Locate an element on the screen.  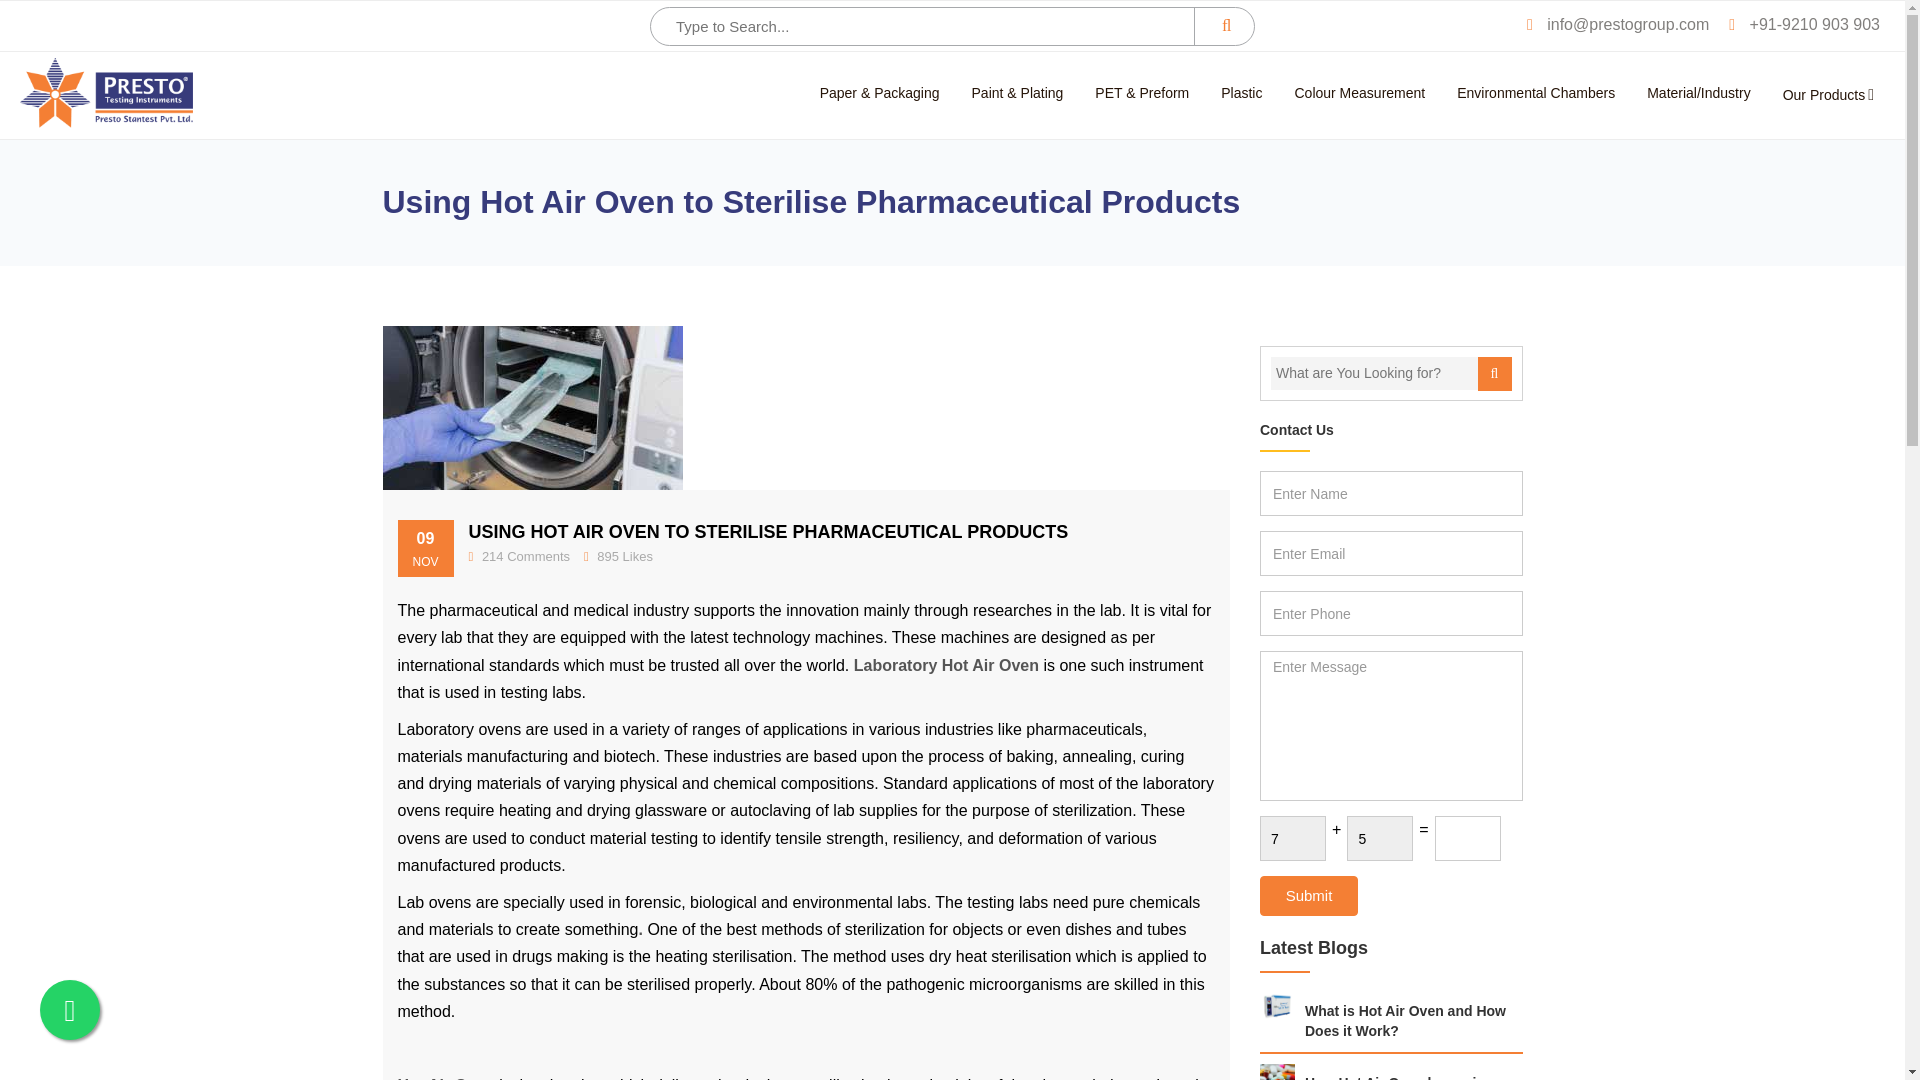
Opens a widget where you can chat to one of our agents is located at coordinates (1830, 1044).